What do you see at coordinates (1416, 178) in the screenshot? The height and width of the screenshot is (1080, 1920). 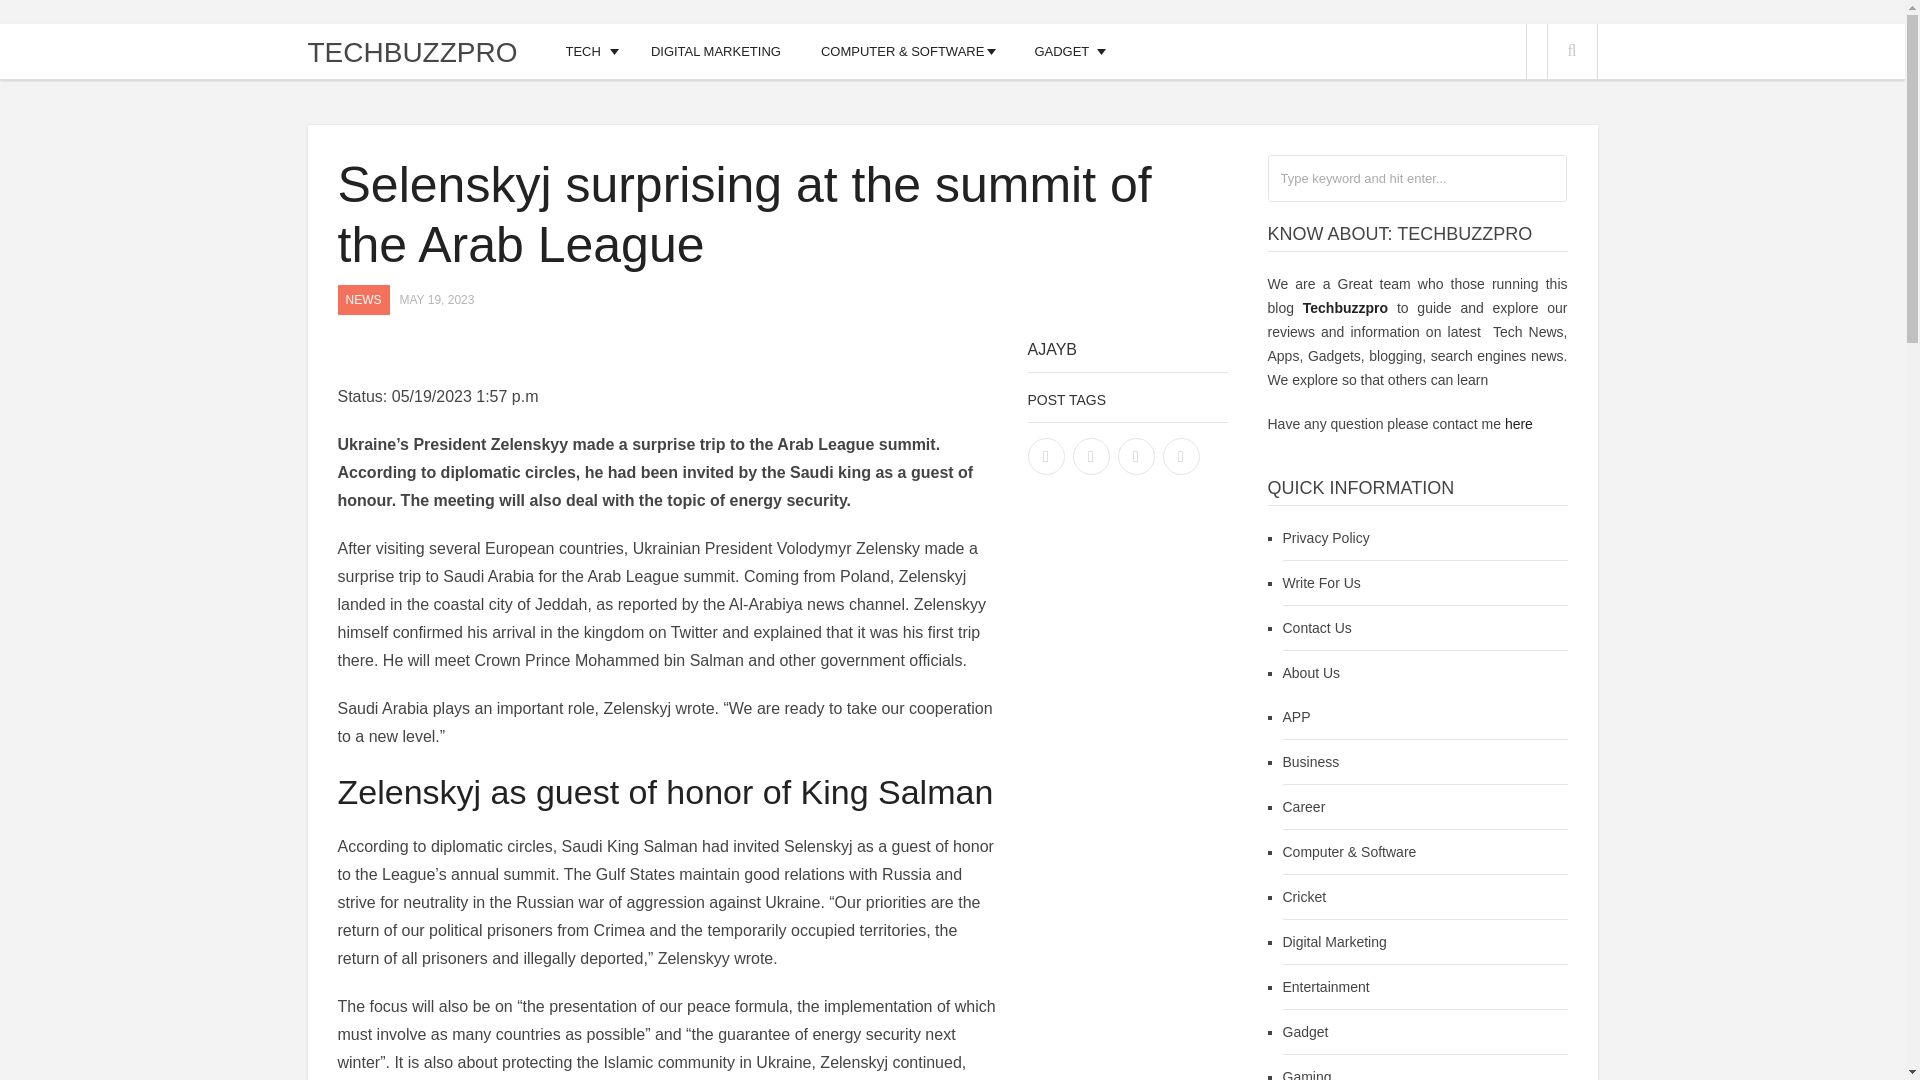 I see `Type keyword and hit enter...` at bounding box center [1416, 178].